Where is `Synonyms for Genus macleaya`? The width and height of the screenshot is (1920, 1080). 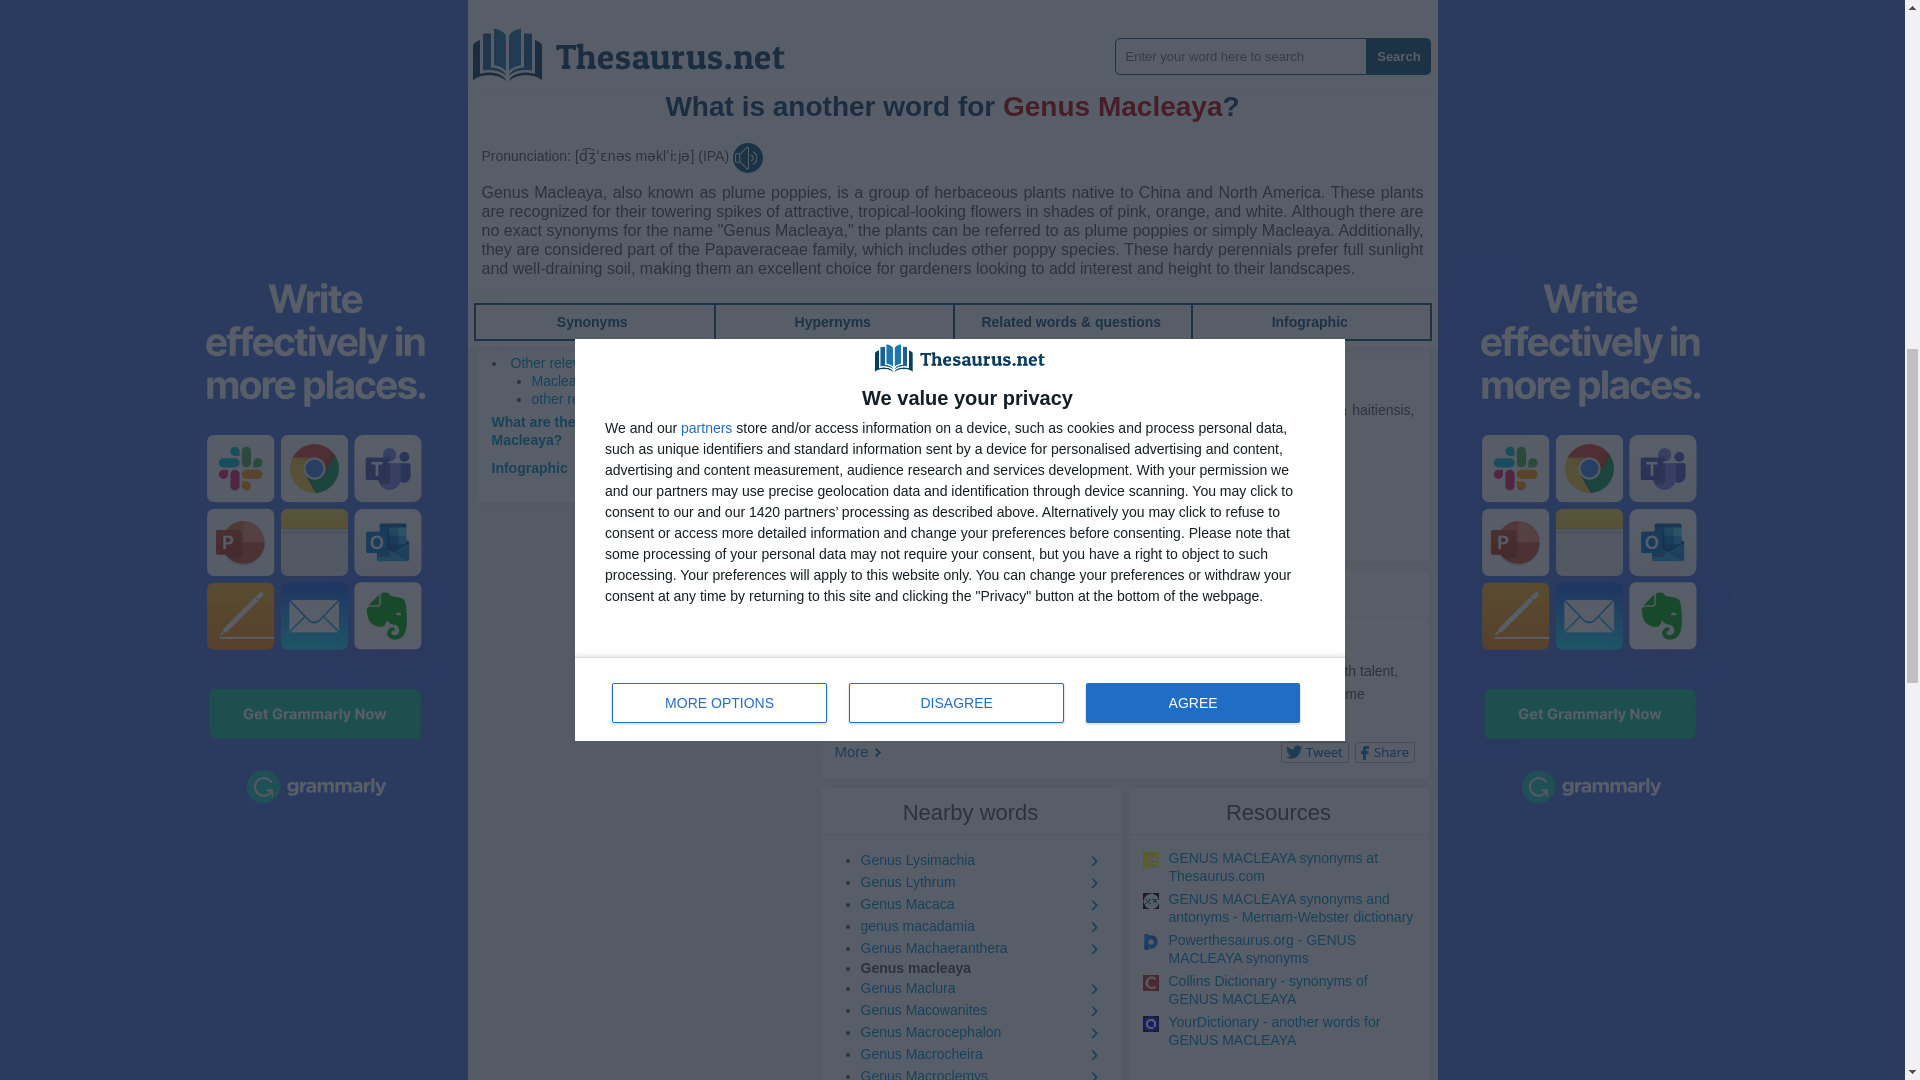 Synonyms for Genus macleaya is located at coordinates (934, 104).